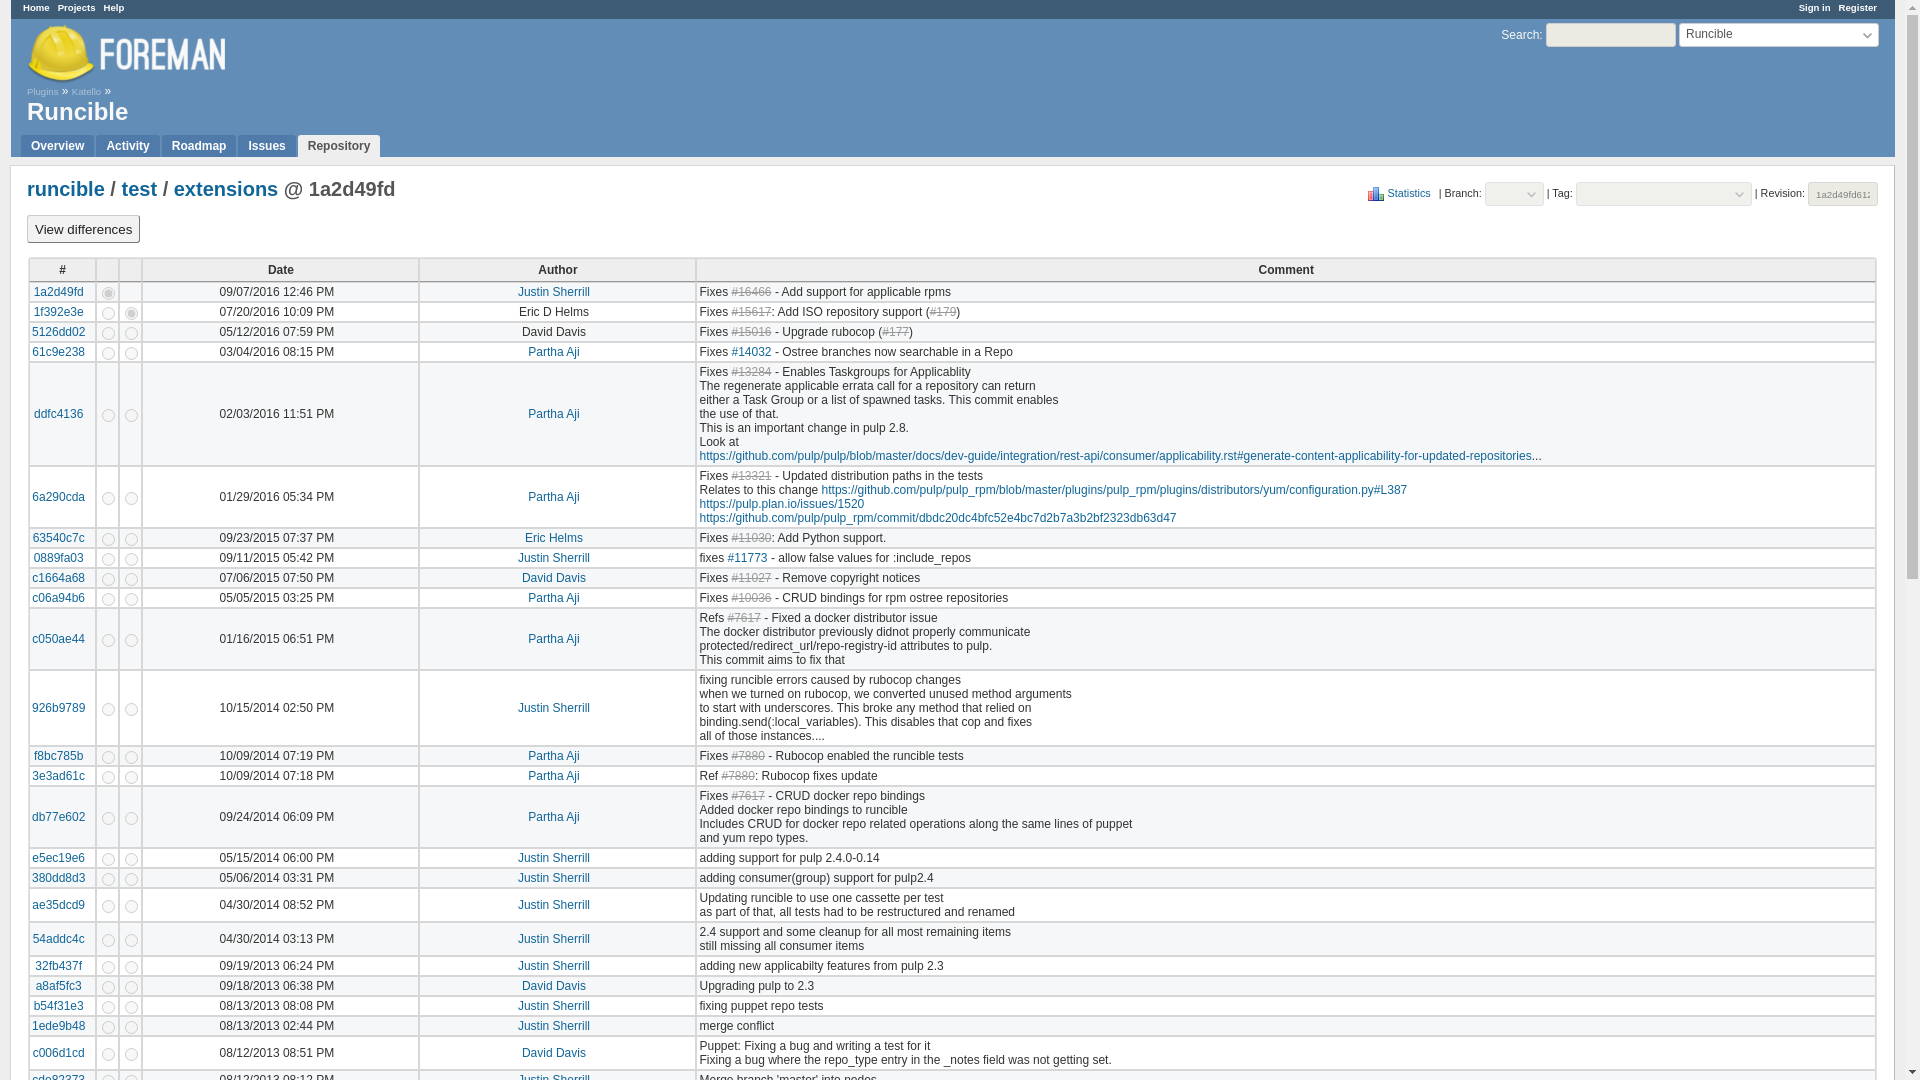 This screenshot has height=1080, width=1920. I want to click on c1664a680d5221c3b1761d0bb1162245310acd3e, so click(131, 580).